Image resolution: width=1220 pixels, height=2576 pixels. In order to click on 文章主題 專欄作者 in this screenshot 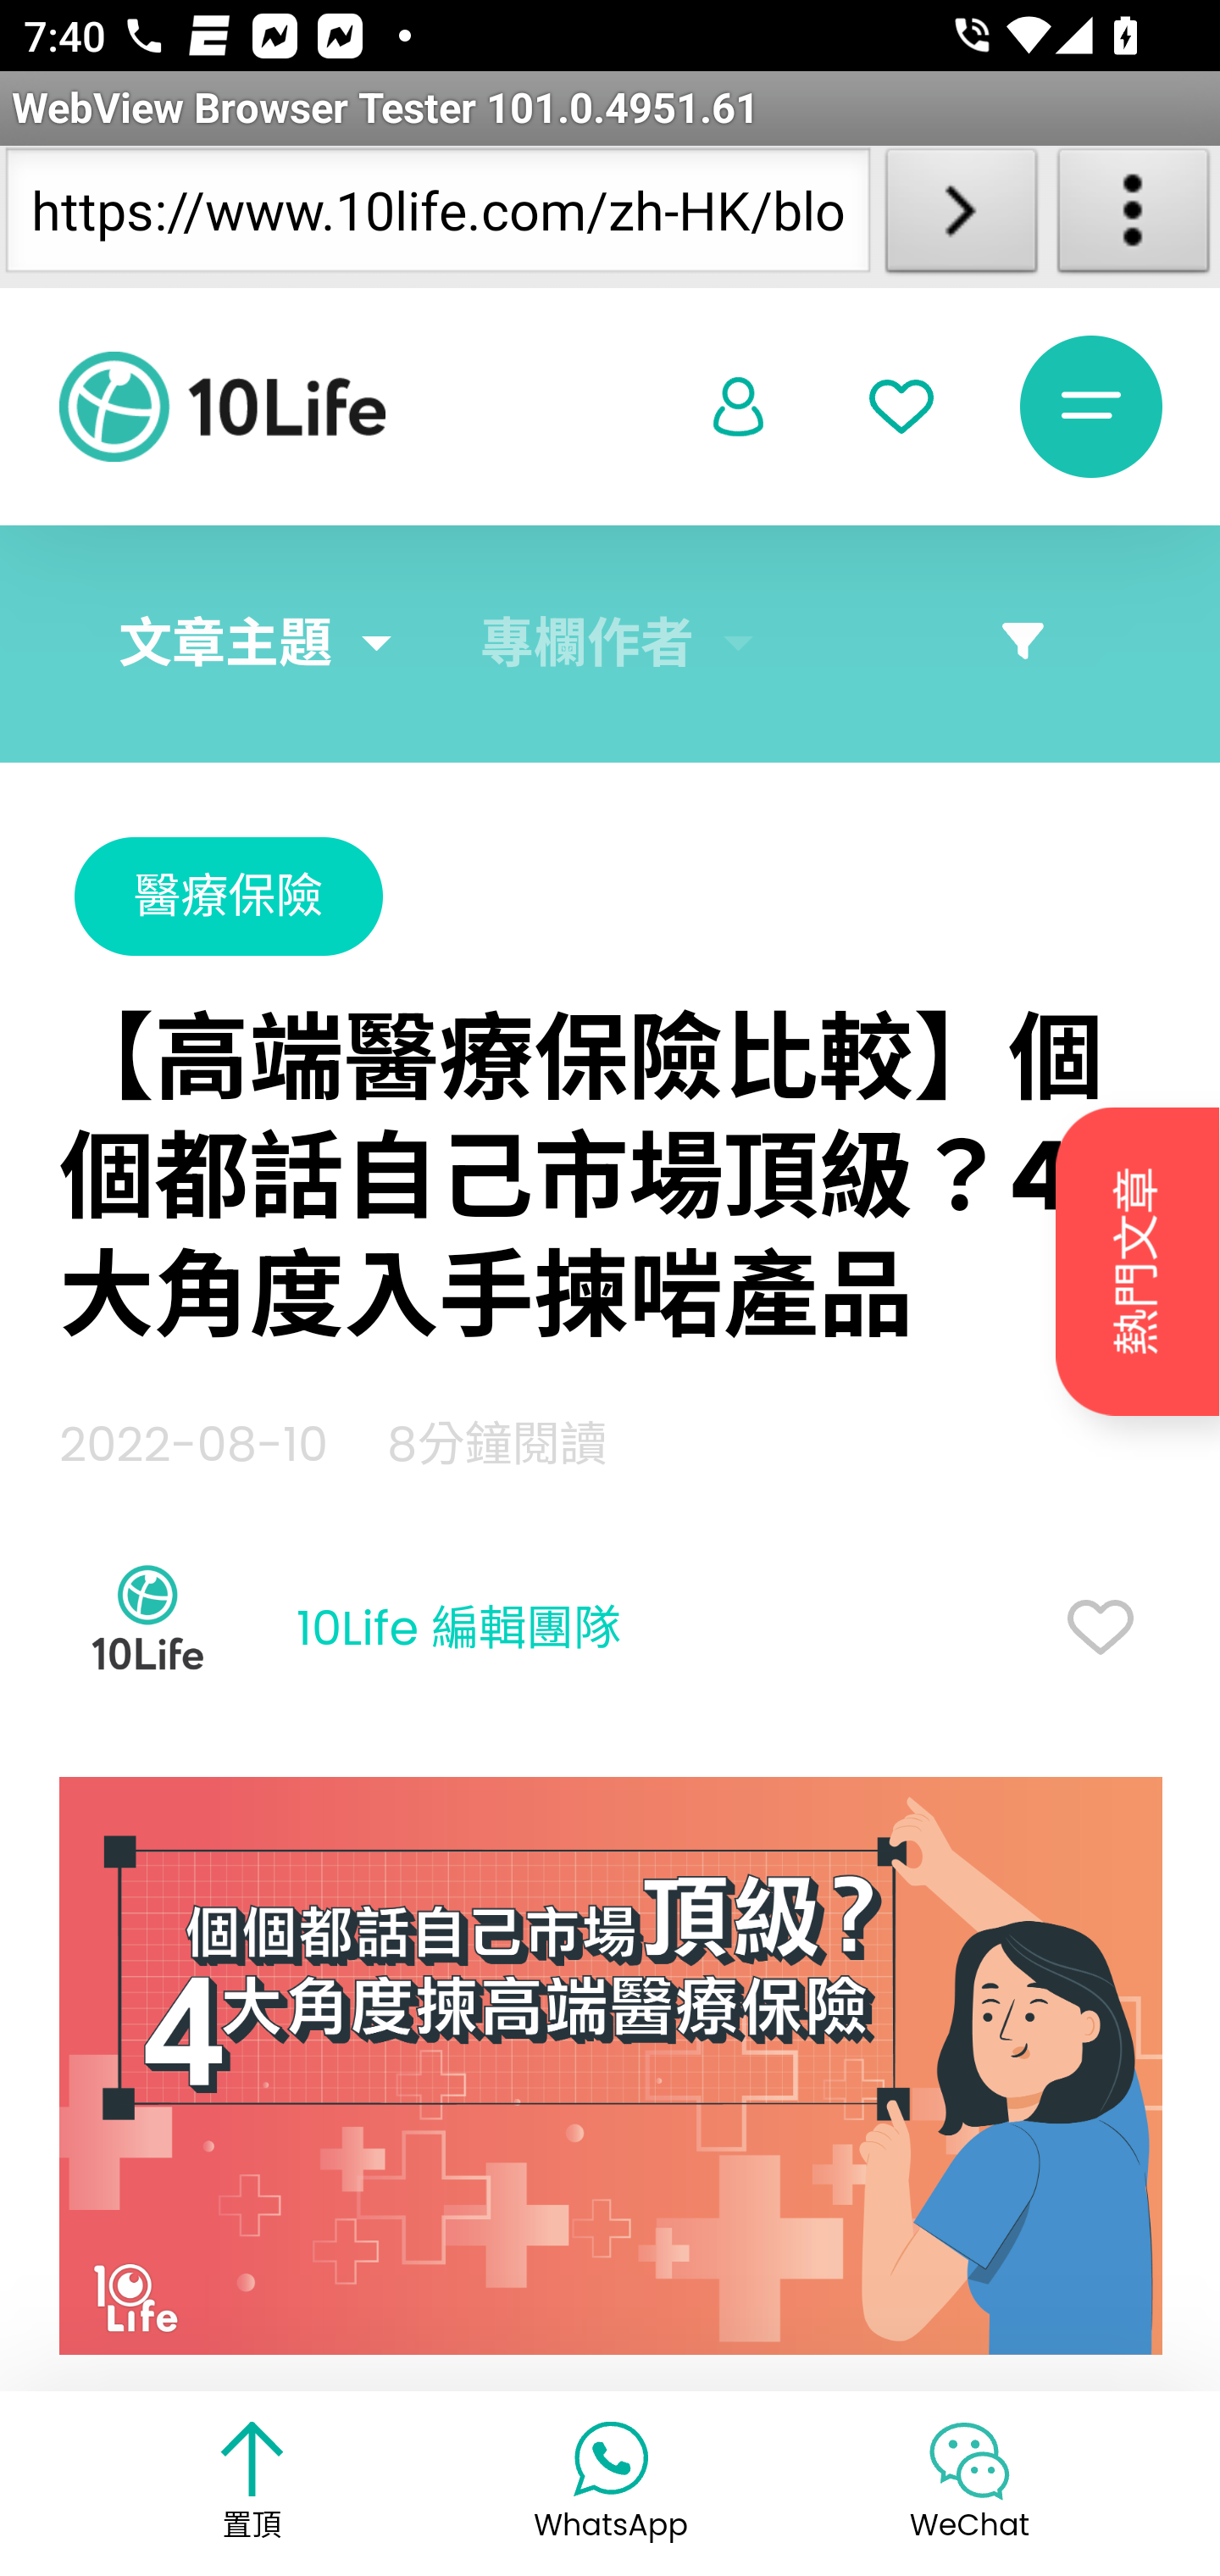, I will do `click(610, 644)`.